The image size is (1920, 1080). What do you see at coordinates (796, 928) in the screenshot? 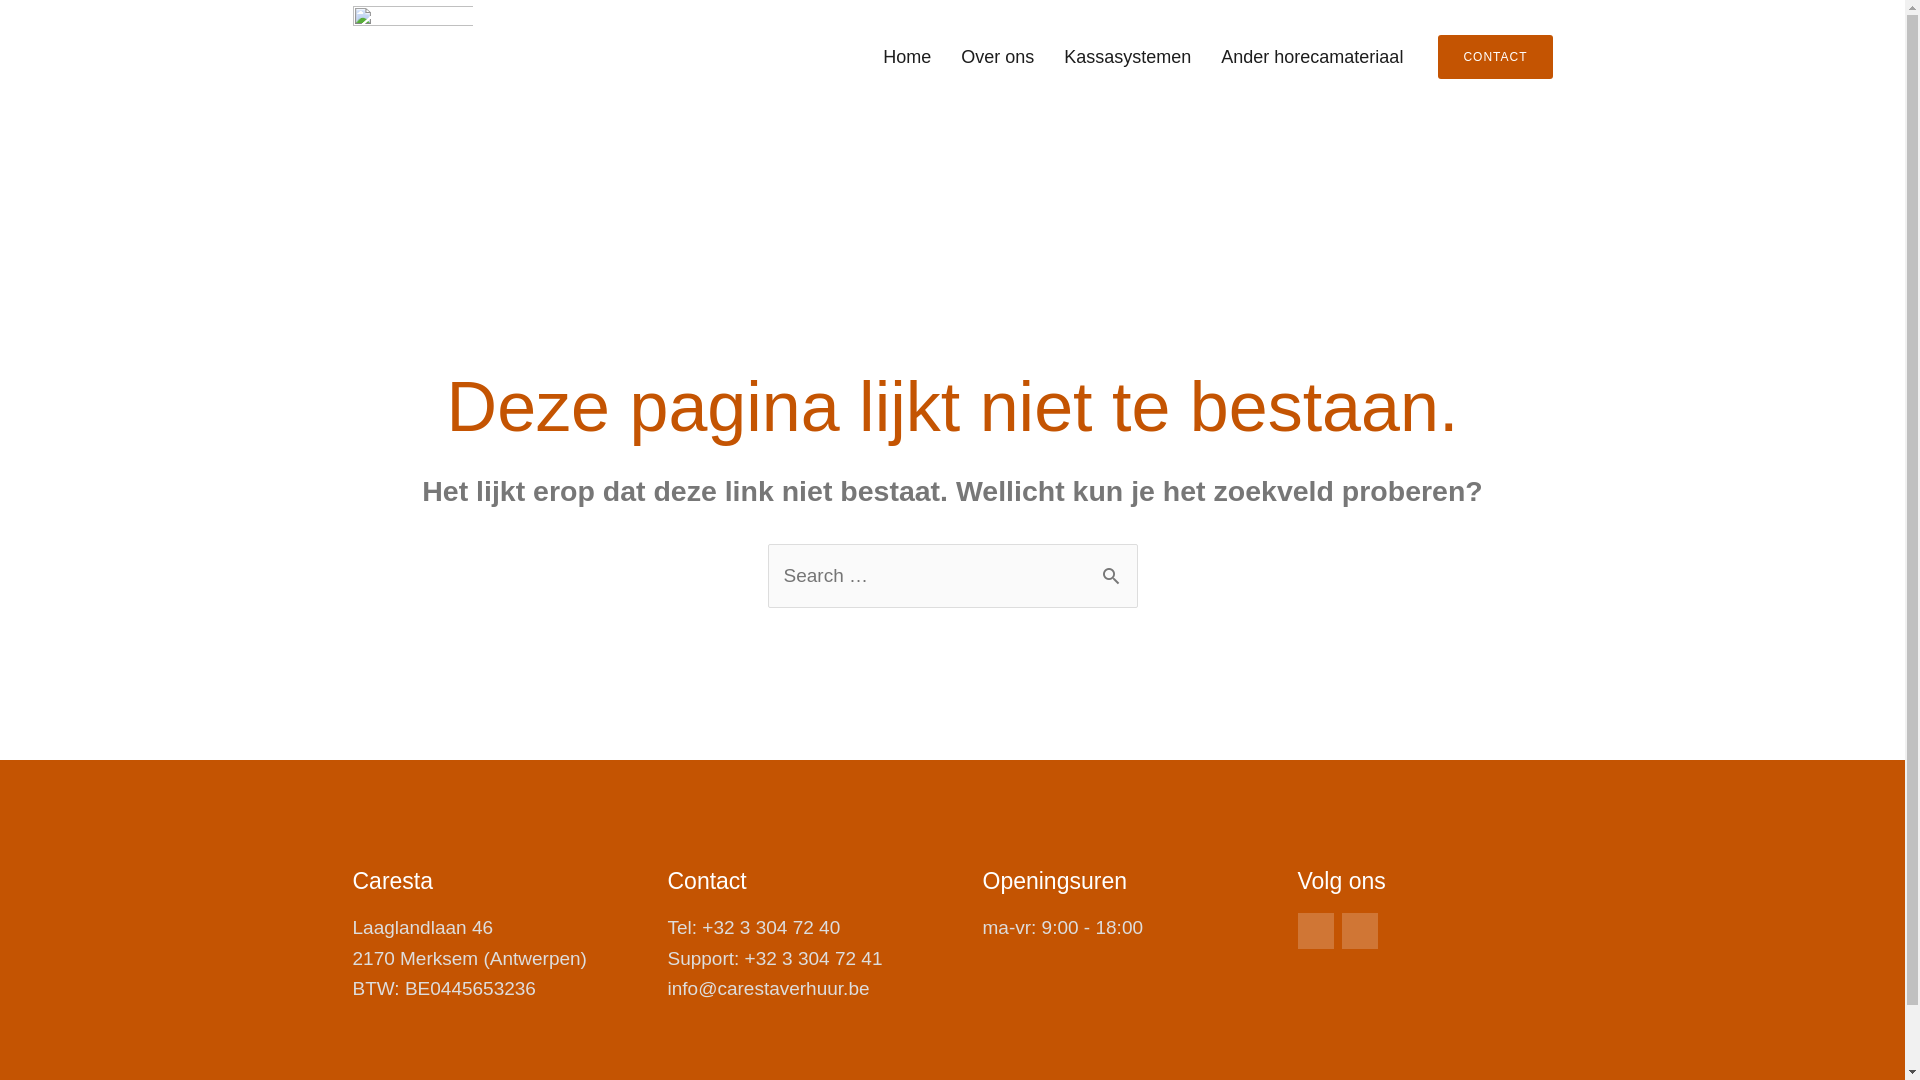
I see `Tel: +32 3 304 72 40` at bounding box center [796, 928].